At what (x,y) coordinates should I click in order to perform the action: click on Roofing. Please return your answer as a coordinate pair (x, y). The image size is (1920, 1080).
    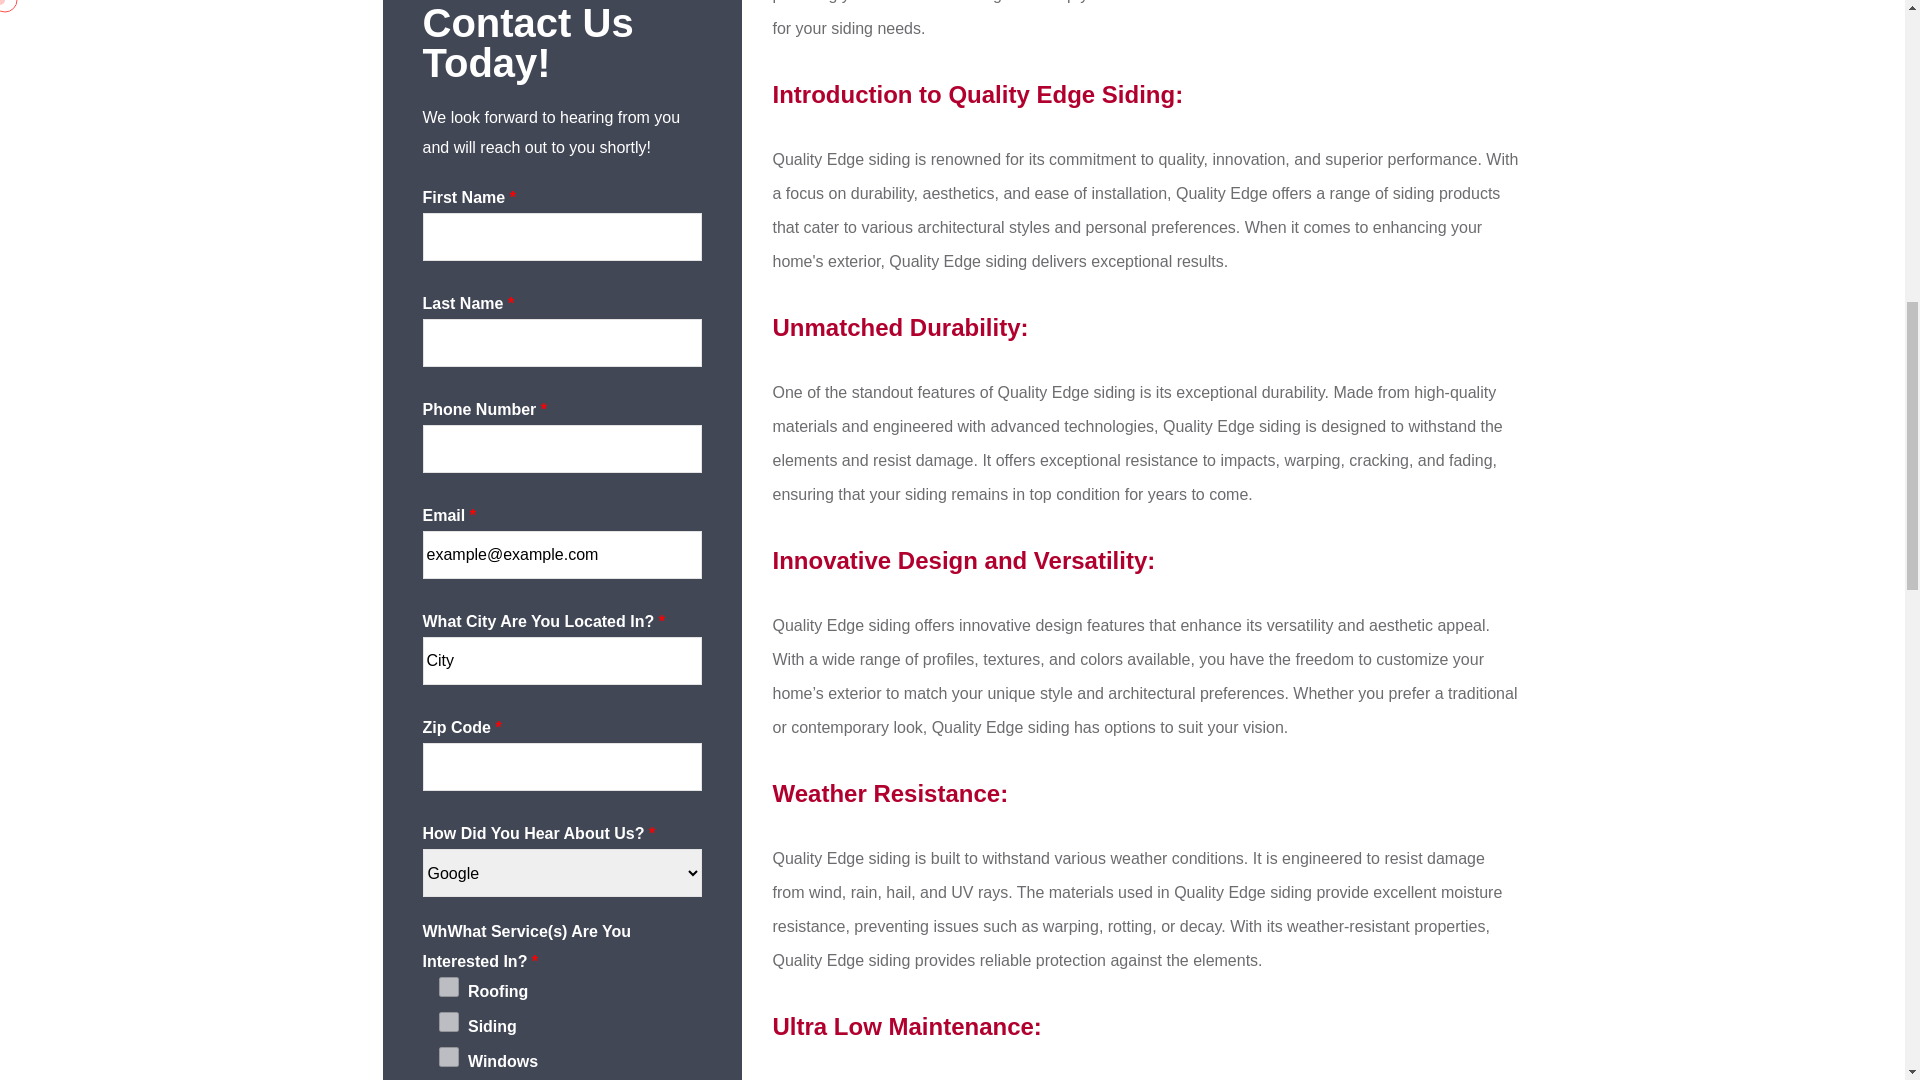
    Looking at the image, I should click on (448, 986).